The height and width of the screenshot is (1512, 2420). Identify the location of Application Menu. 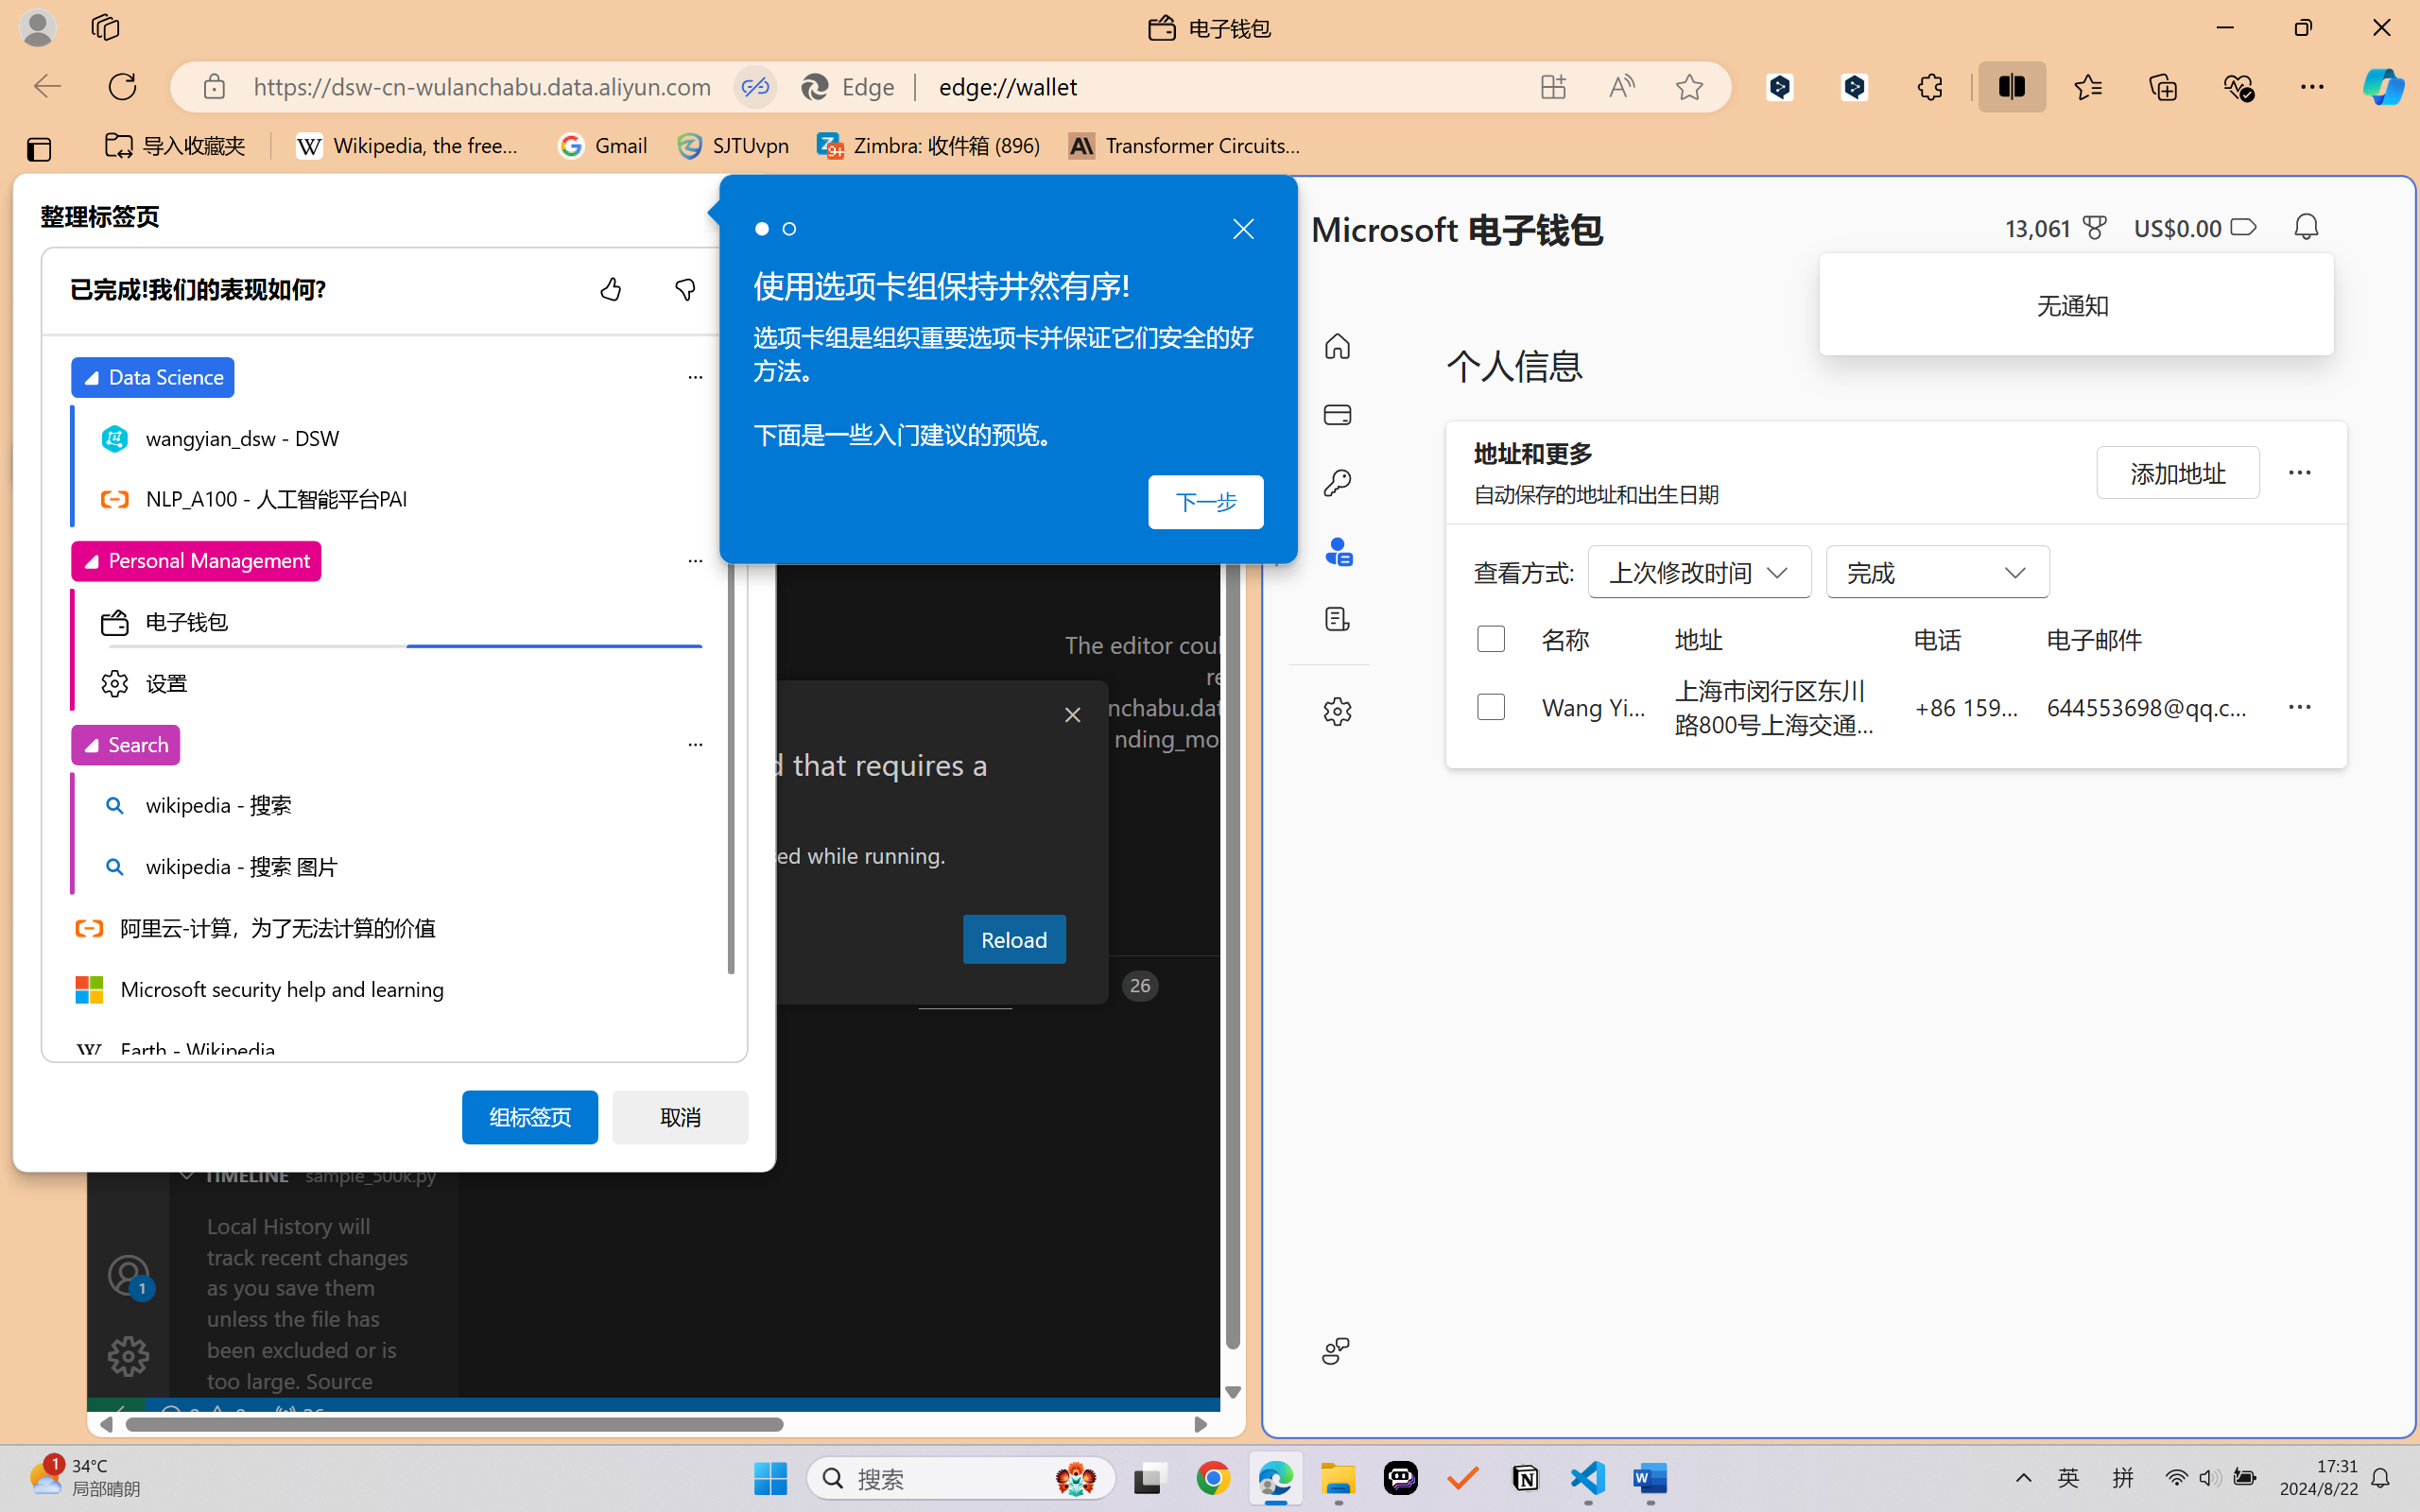
(129, 338).